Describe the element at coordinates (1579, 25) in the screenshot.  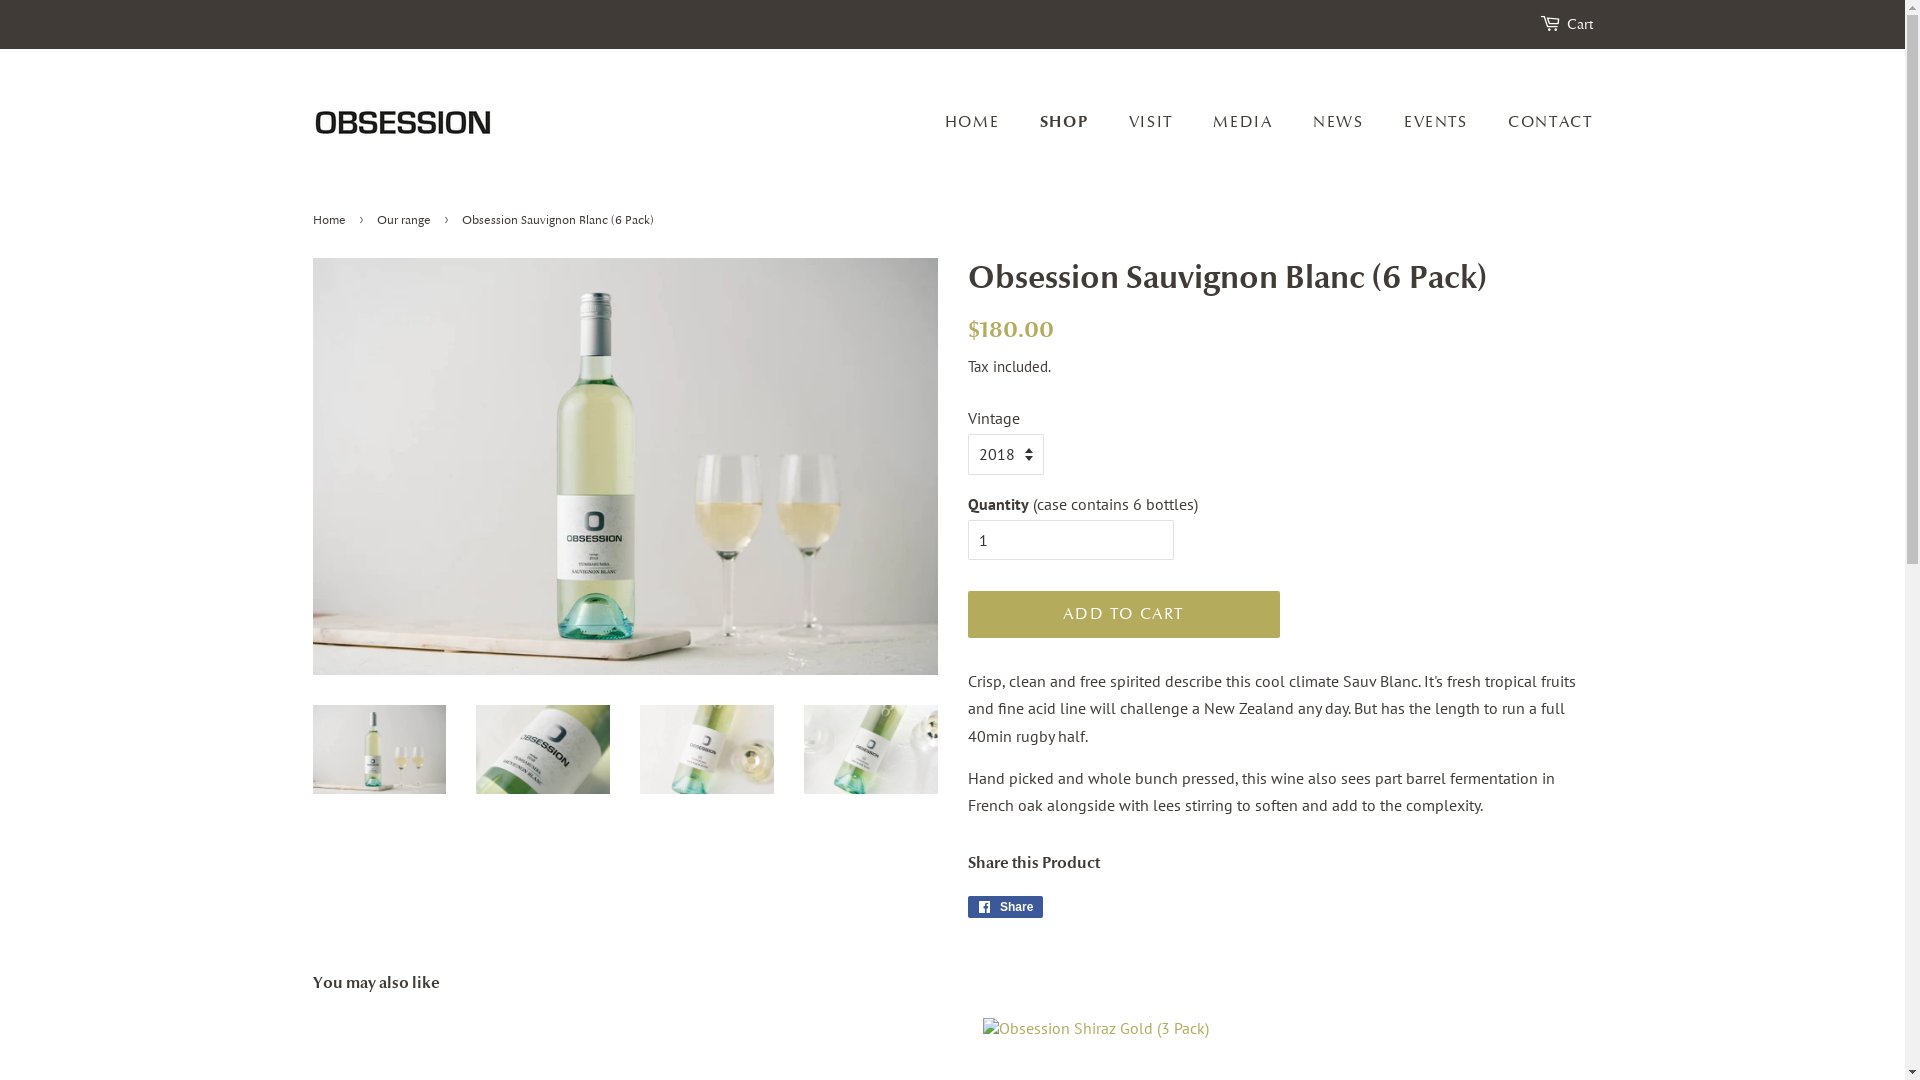
I see `Cart` at that location.